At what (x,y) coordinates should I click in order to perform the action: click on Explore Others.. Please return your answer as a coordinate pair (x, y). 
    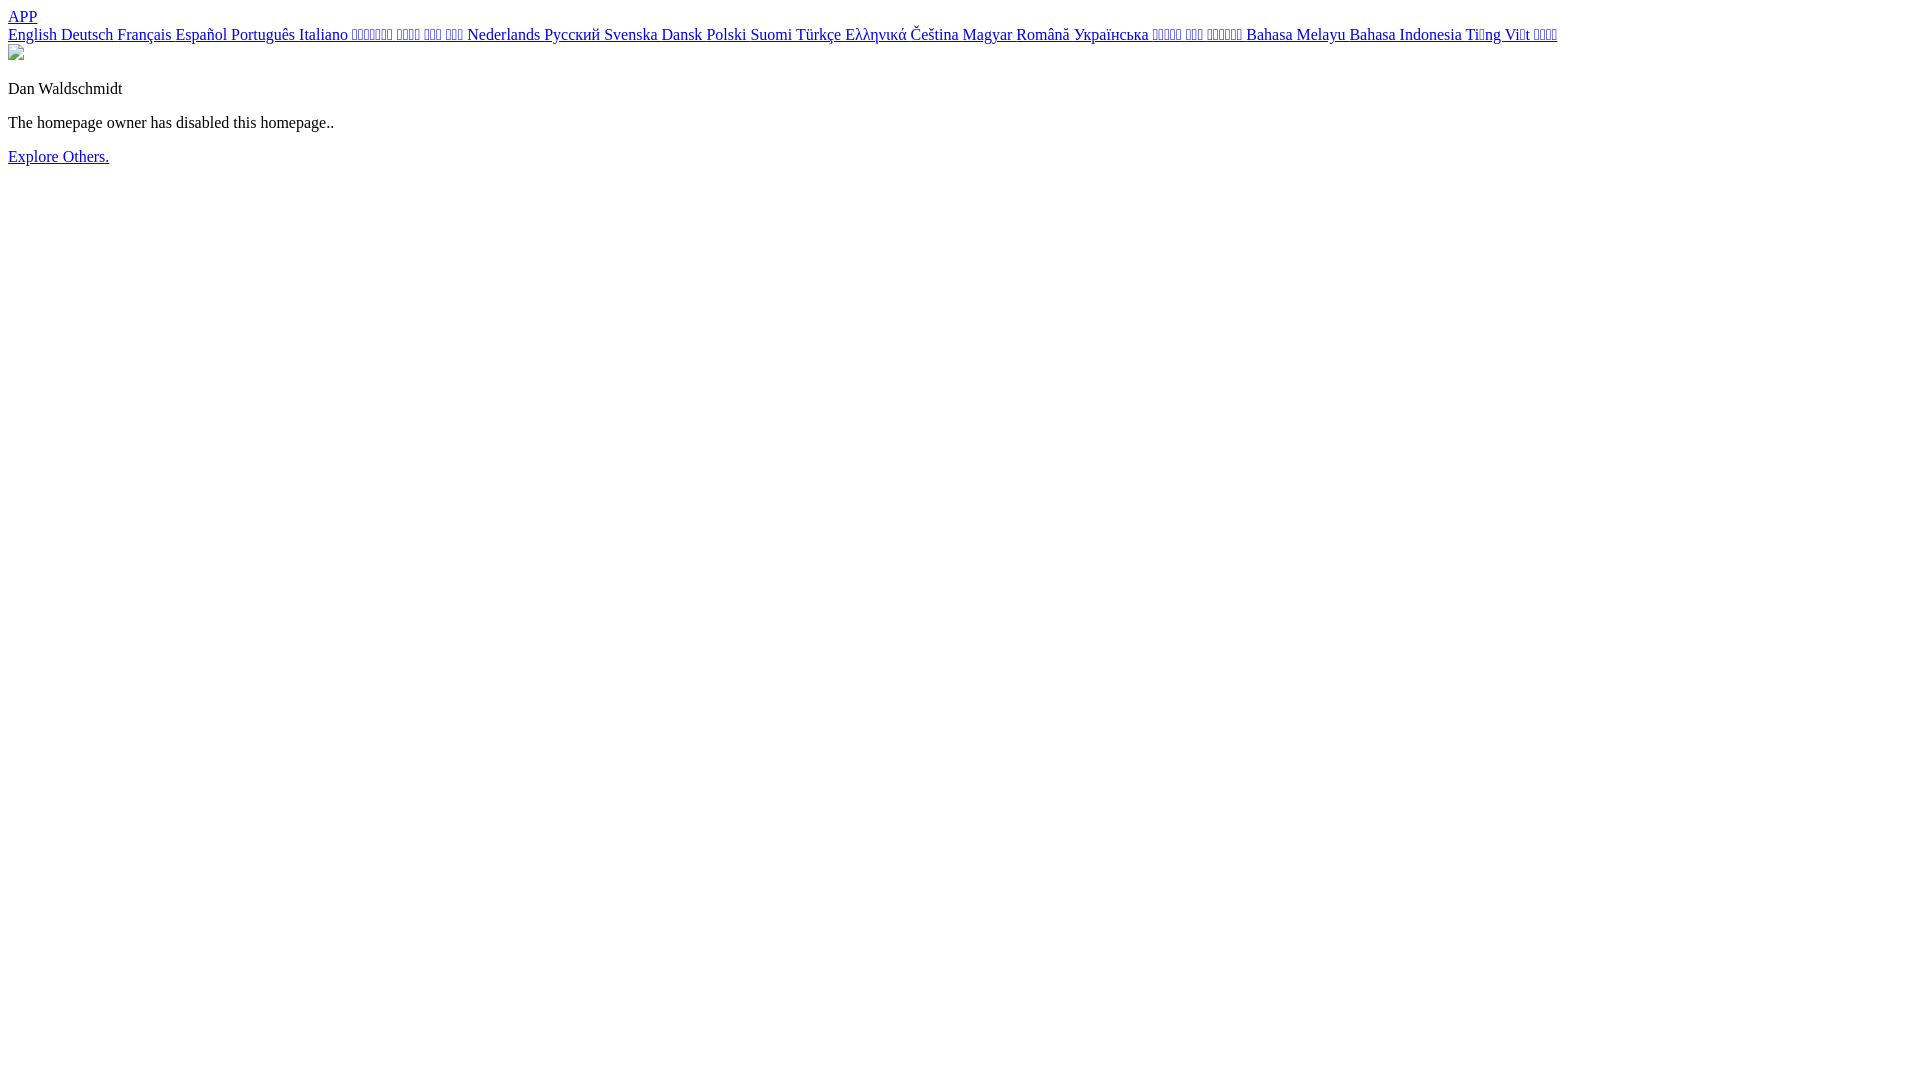
    Looking at the image, I should click on (58, 156).